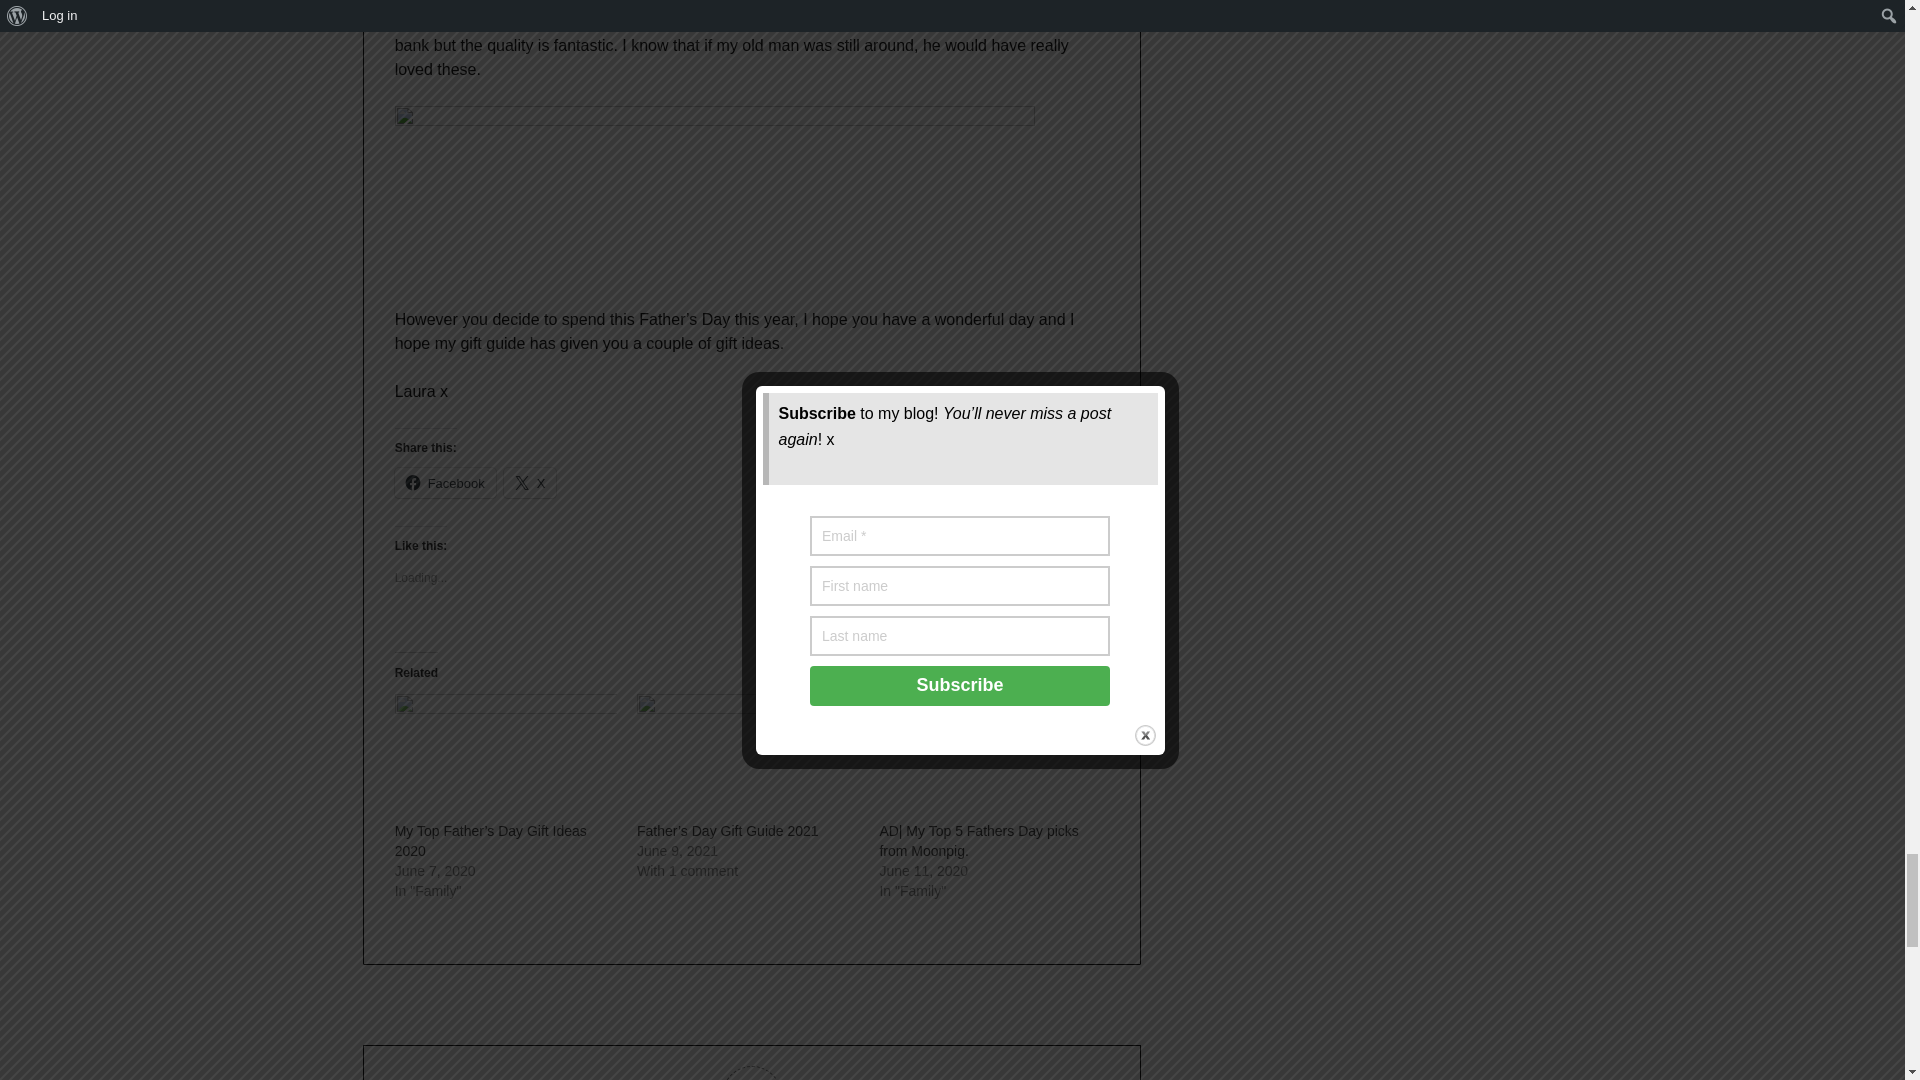 Image resolution: width=1920 pixels, height=1080 pixels. What do you see at coordinates (445, 482) in the screenshot?
I see `Facebook` at bounding box center [445, 482].